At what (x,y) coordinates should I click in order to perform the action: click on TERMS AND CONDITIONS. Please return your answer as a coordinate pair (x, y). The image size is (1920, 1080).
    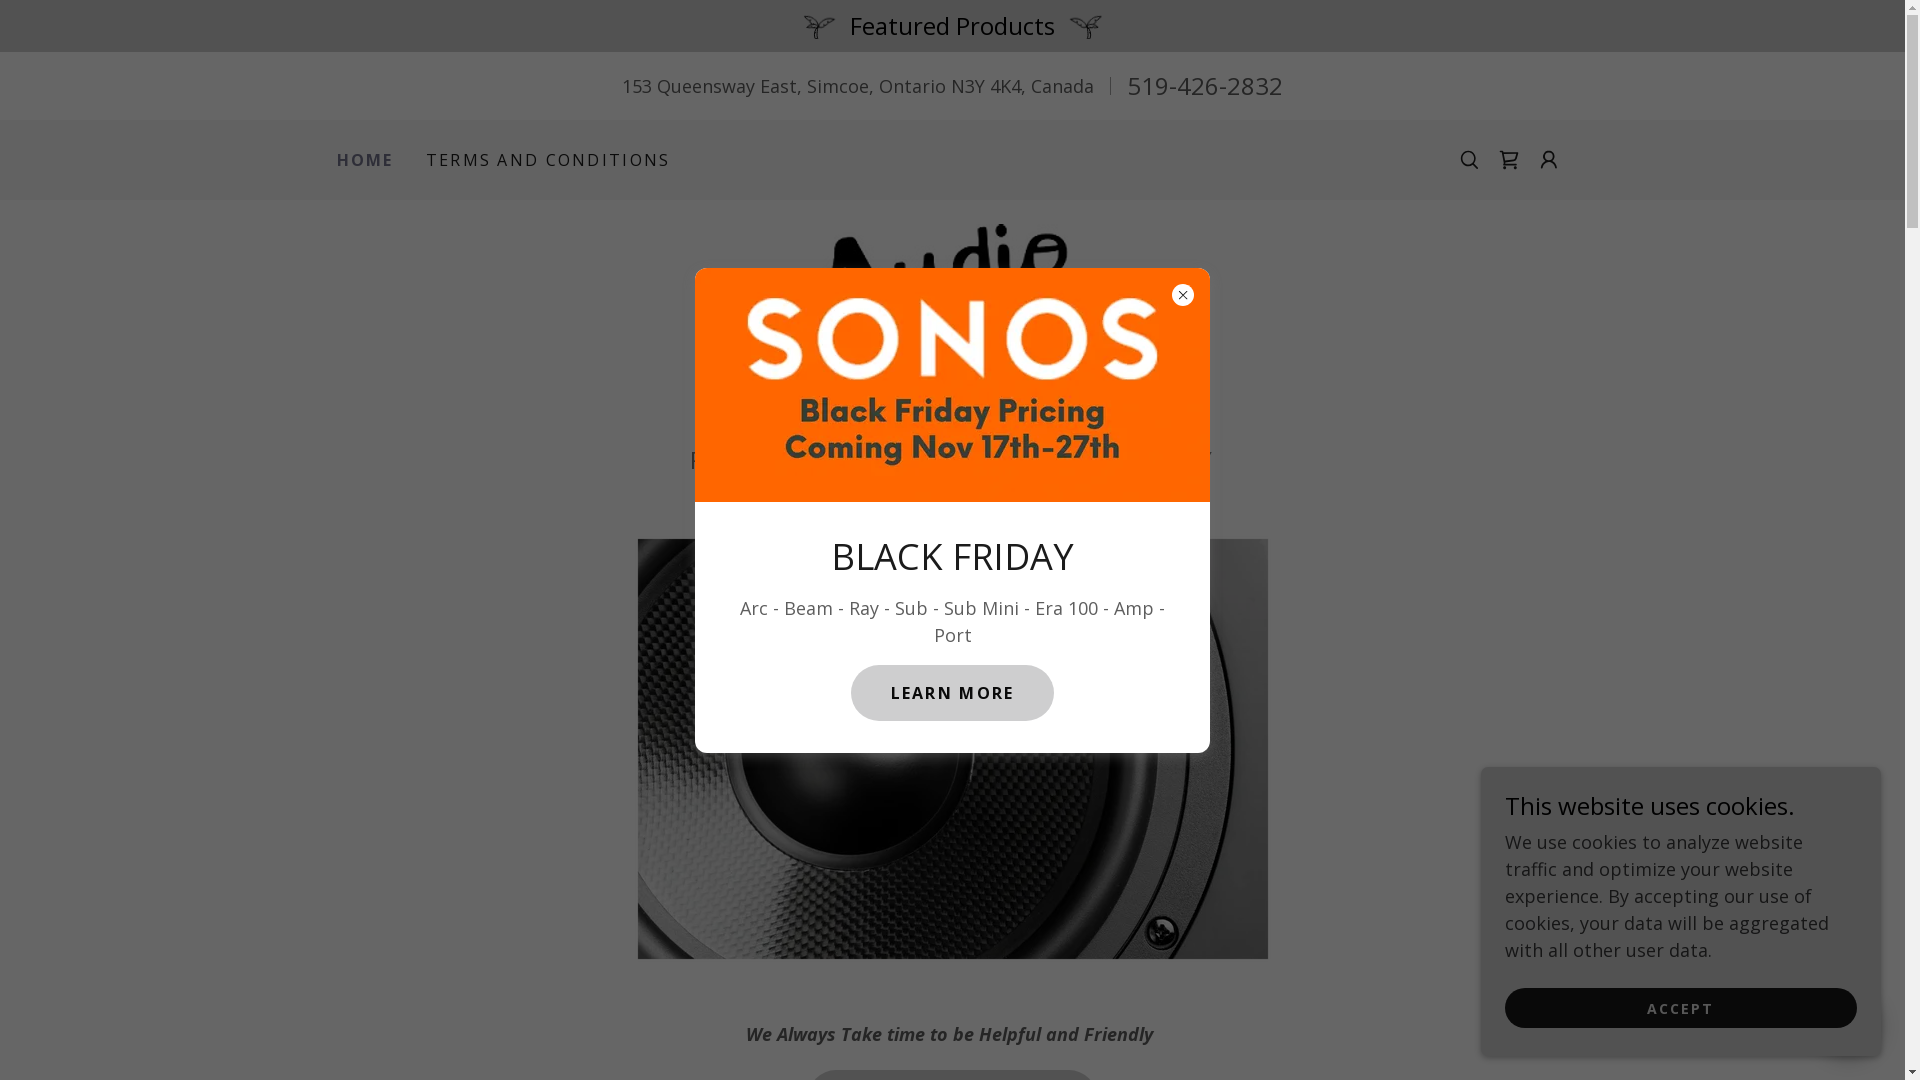
    Looking at the image, I should click on (548, 160).